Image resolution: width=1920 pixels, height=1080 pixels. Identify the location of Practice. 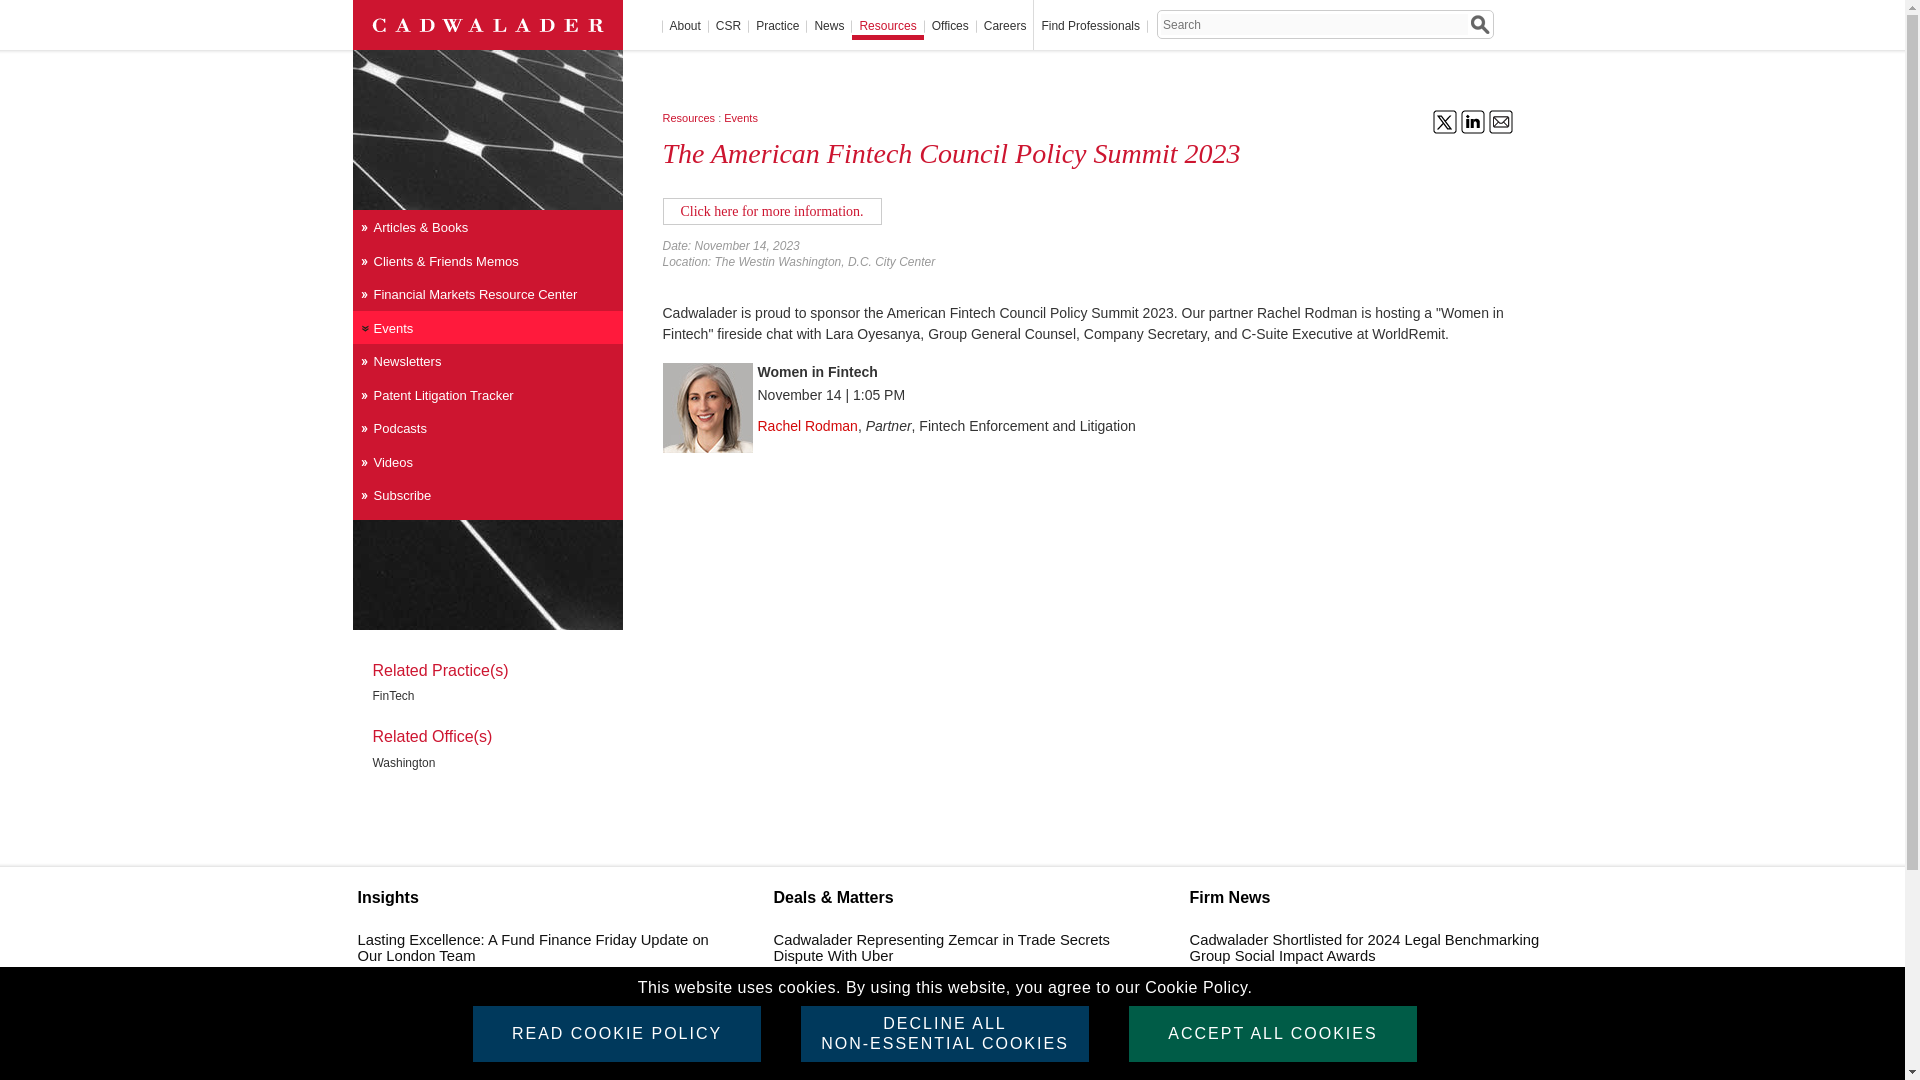
(777, 30).